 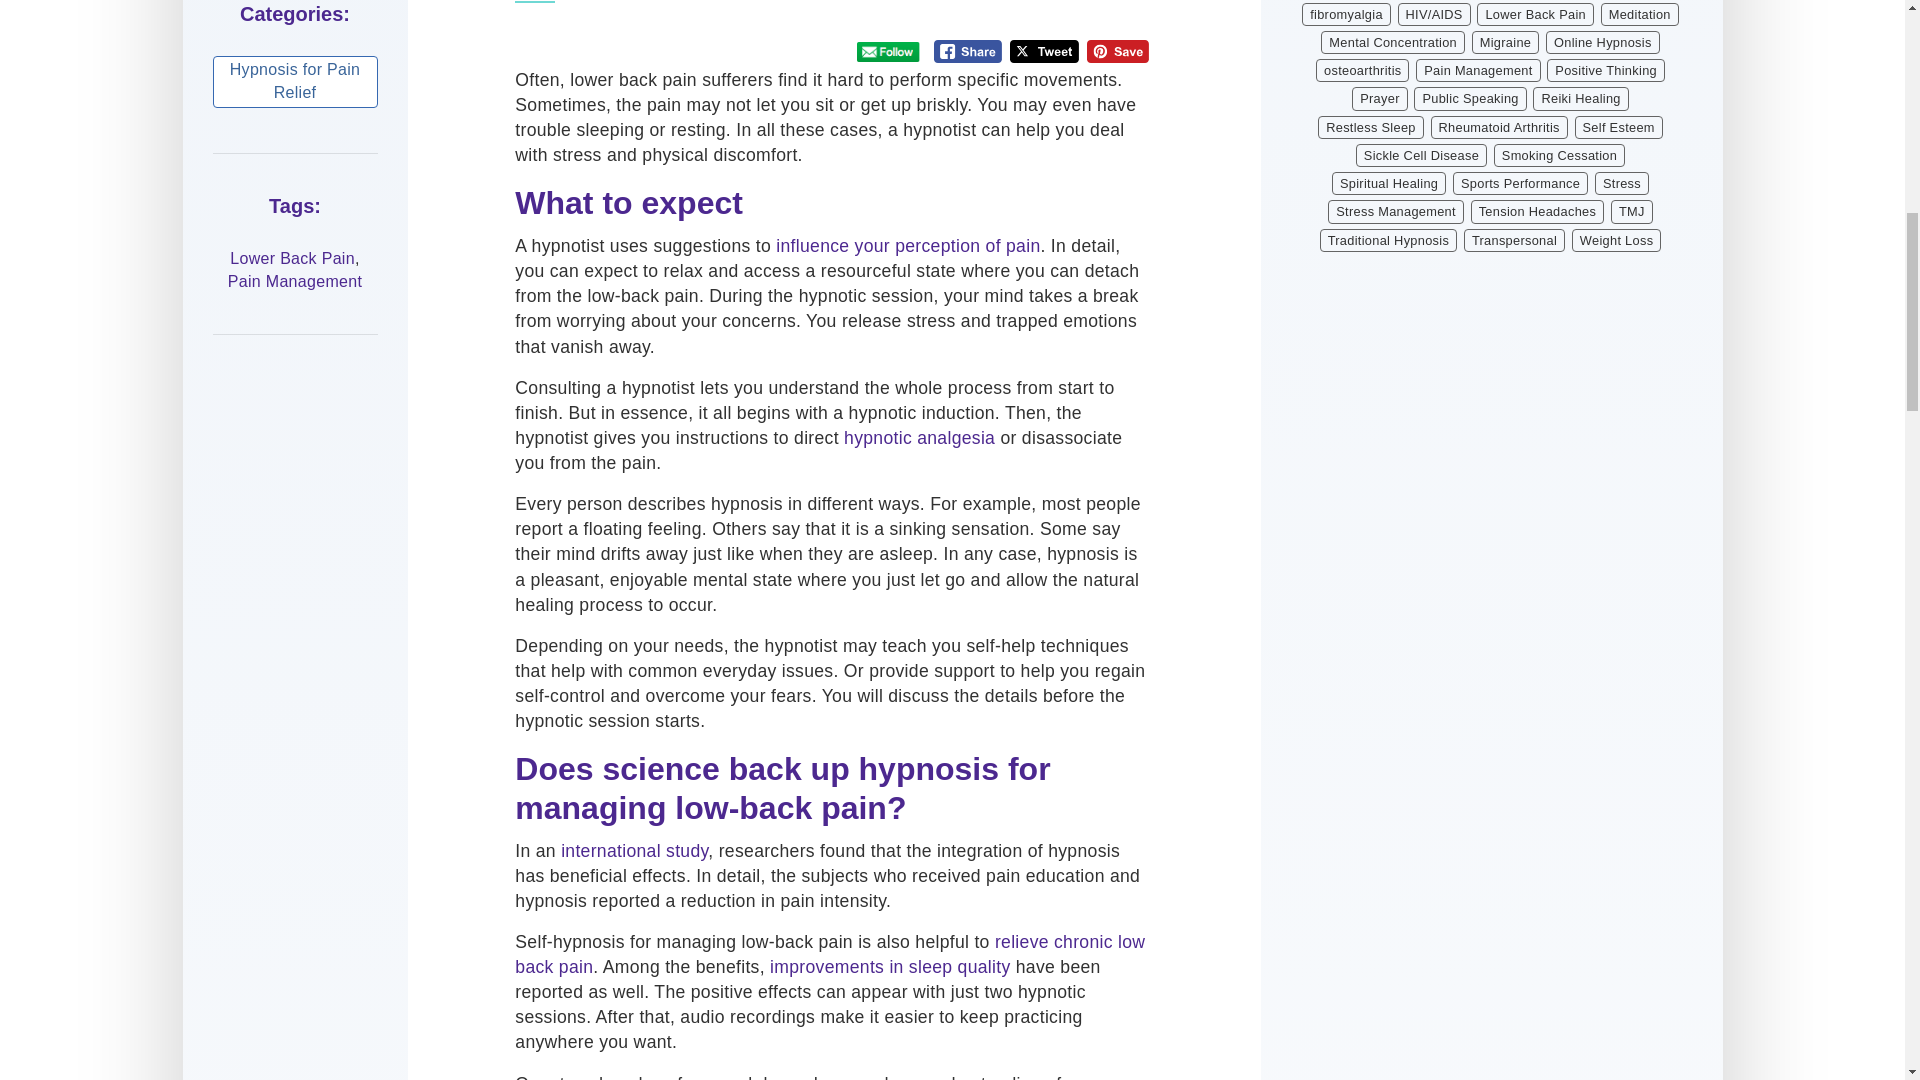 What do you see at coordinates (968, 50) in the screenshot?
I see `Facebook Share` at bounding box center [968, 50].